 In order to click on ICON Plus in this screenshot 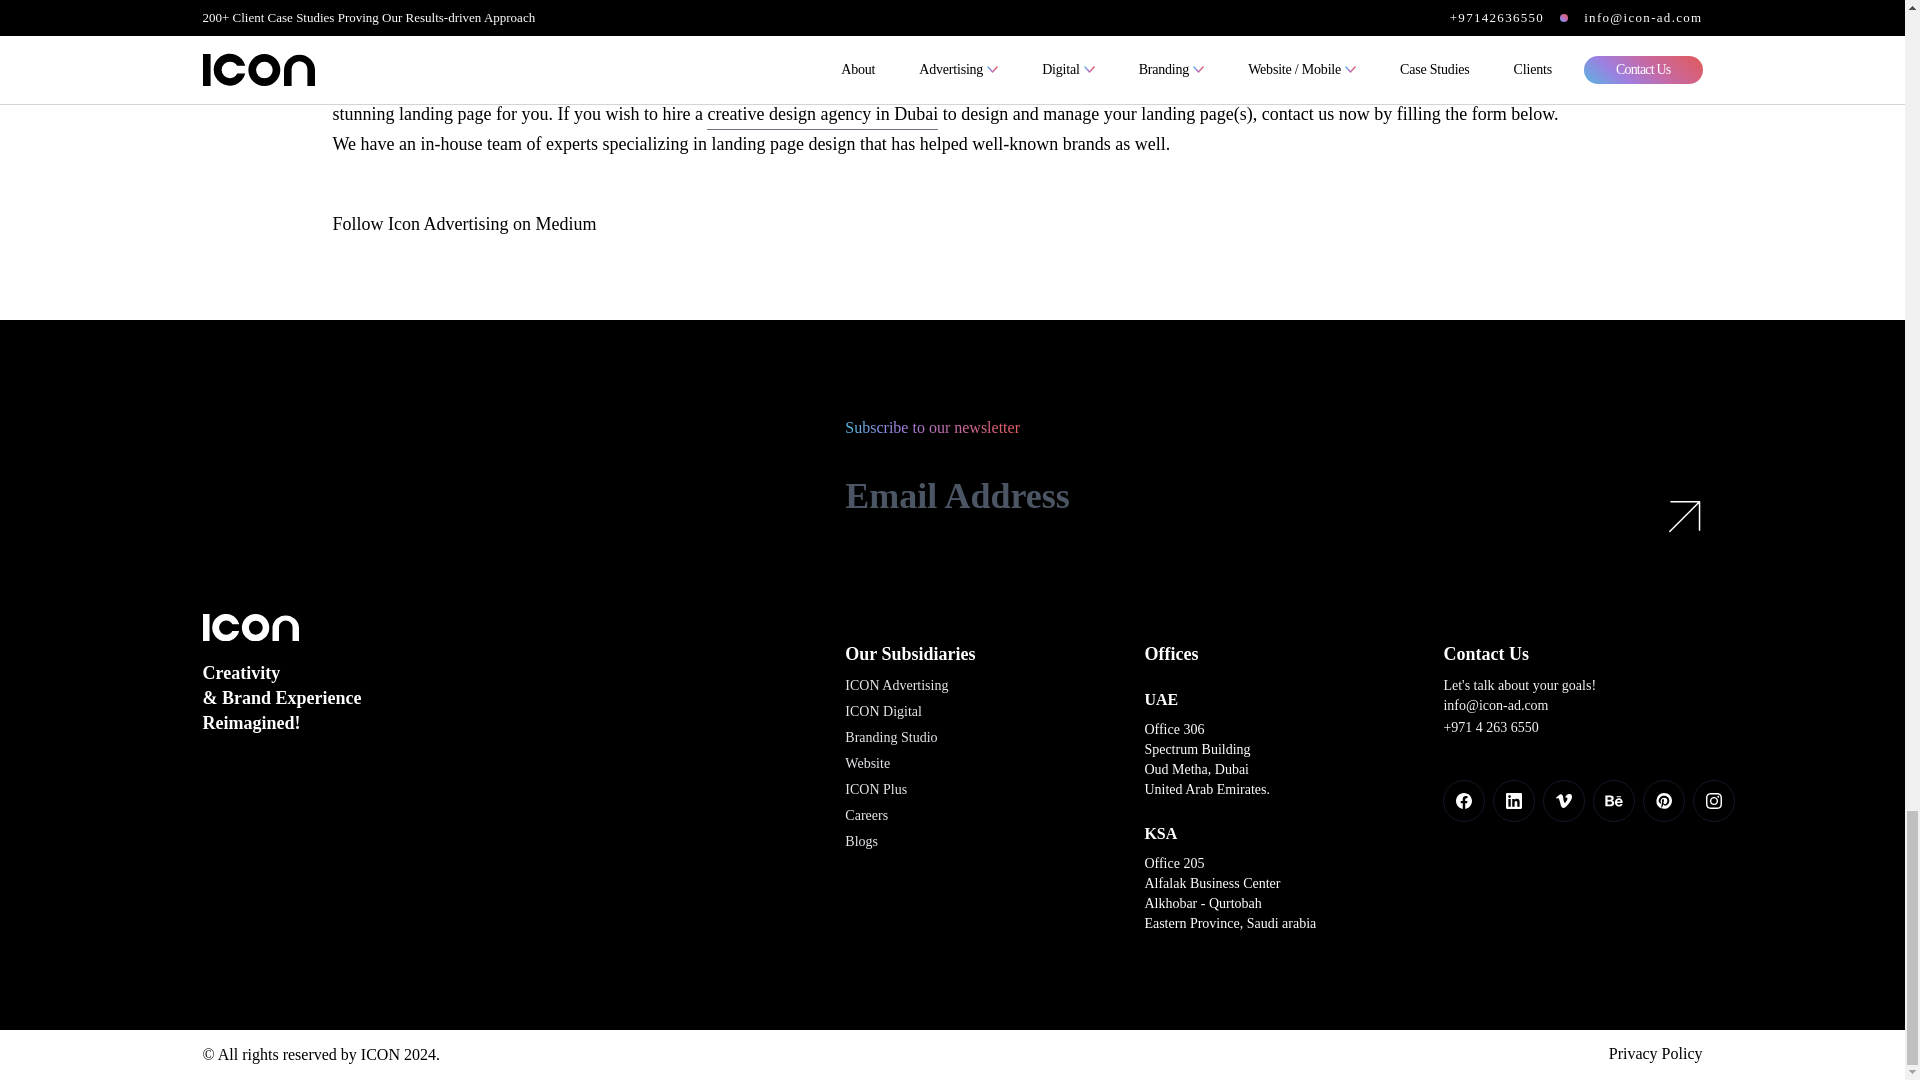, I will do `click(875, 790)`.